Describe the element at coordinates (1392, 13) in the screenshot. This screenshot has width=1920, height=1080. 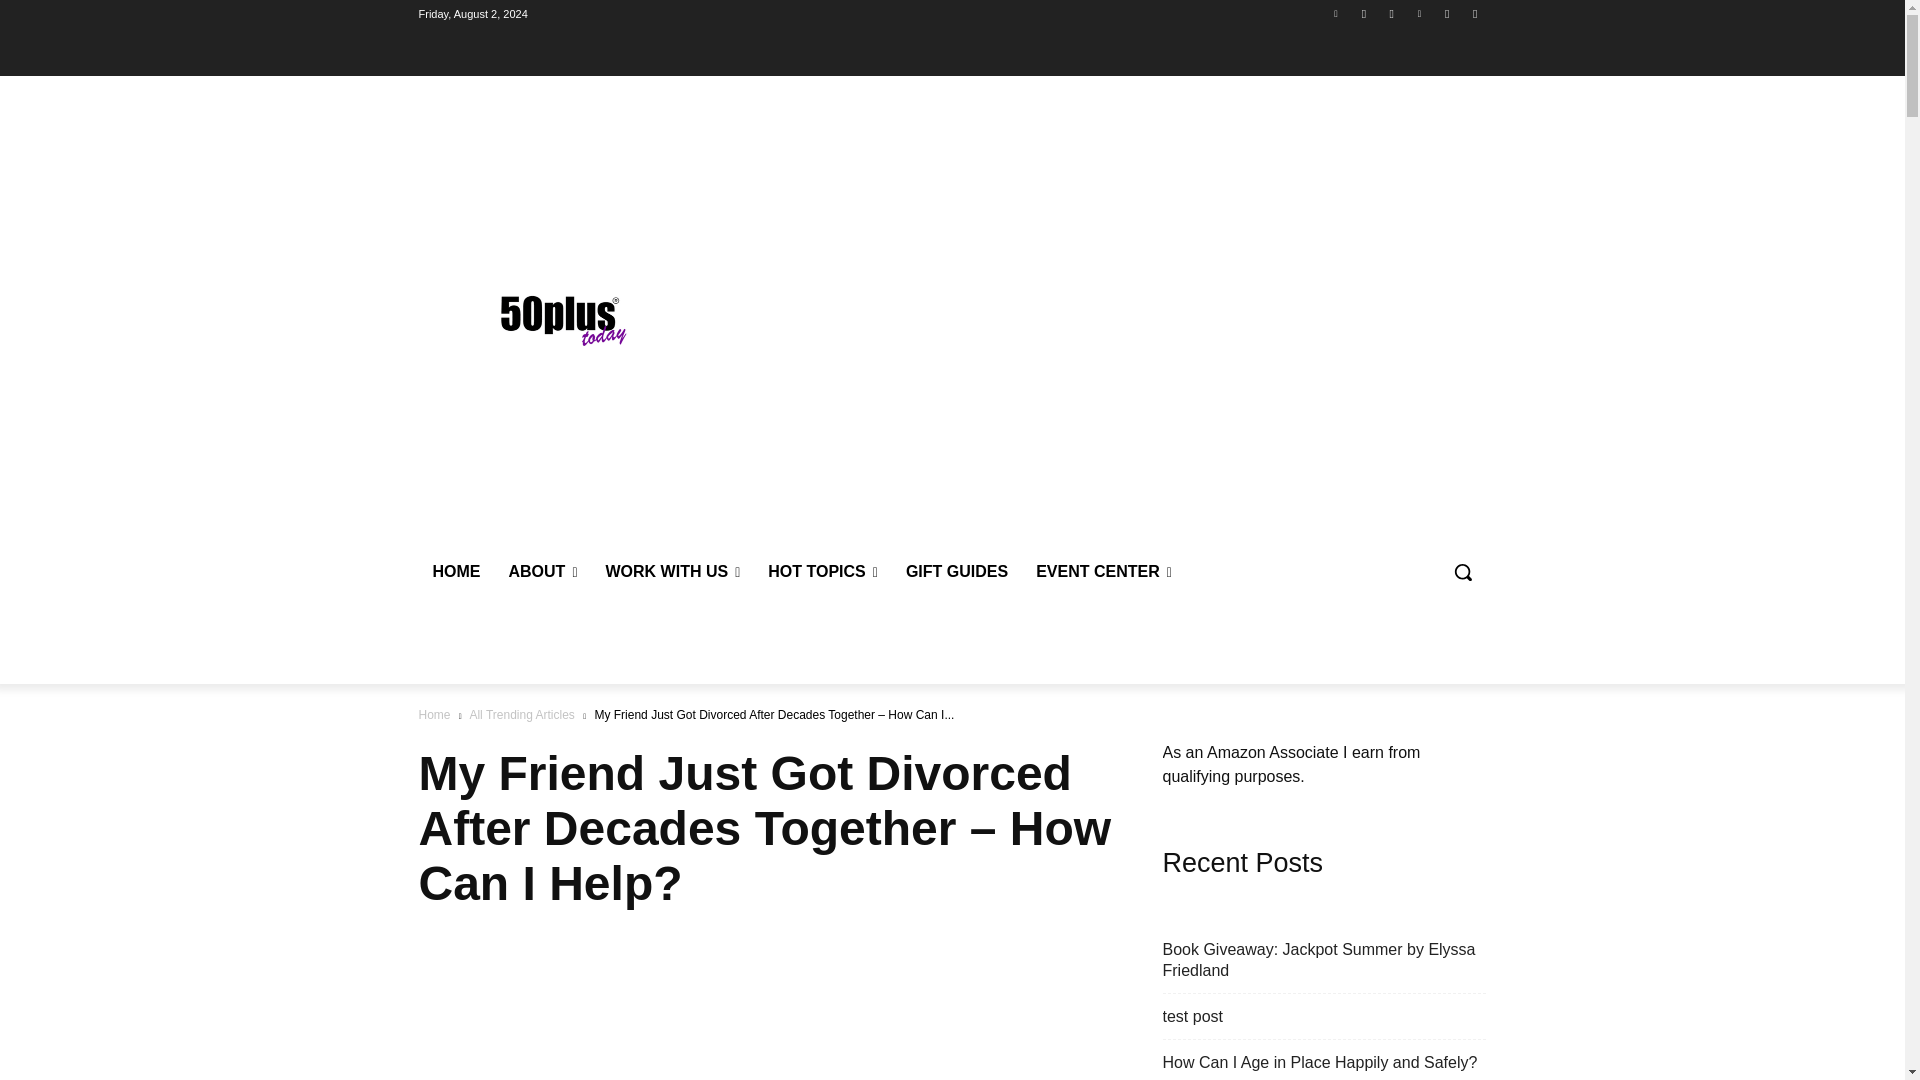
I see `Facebook` at that location.